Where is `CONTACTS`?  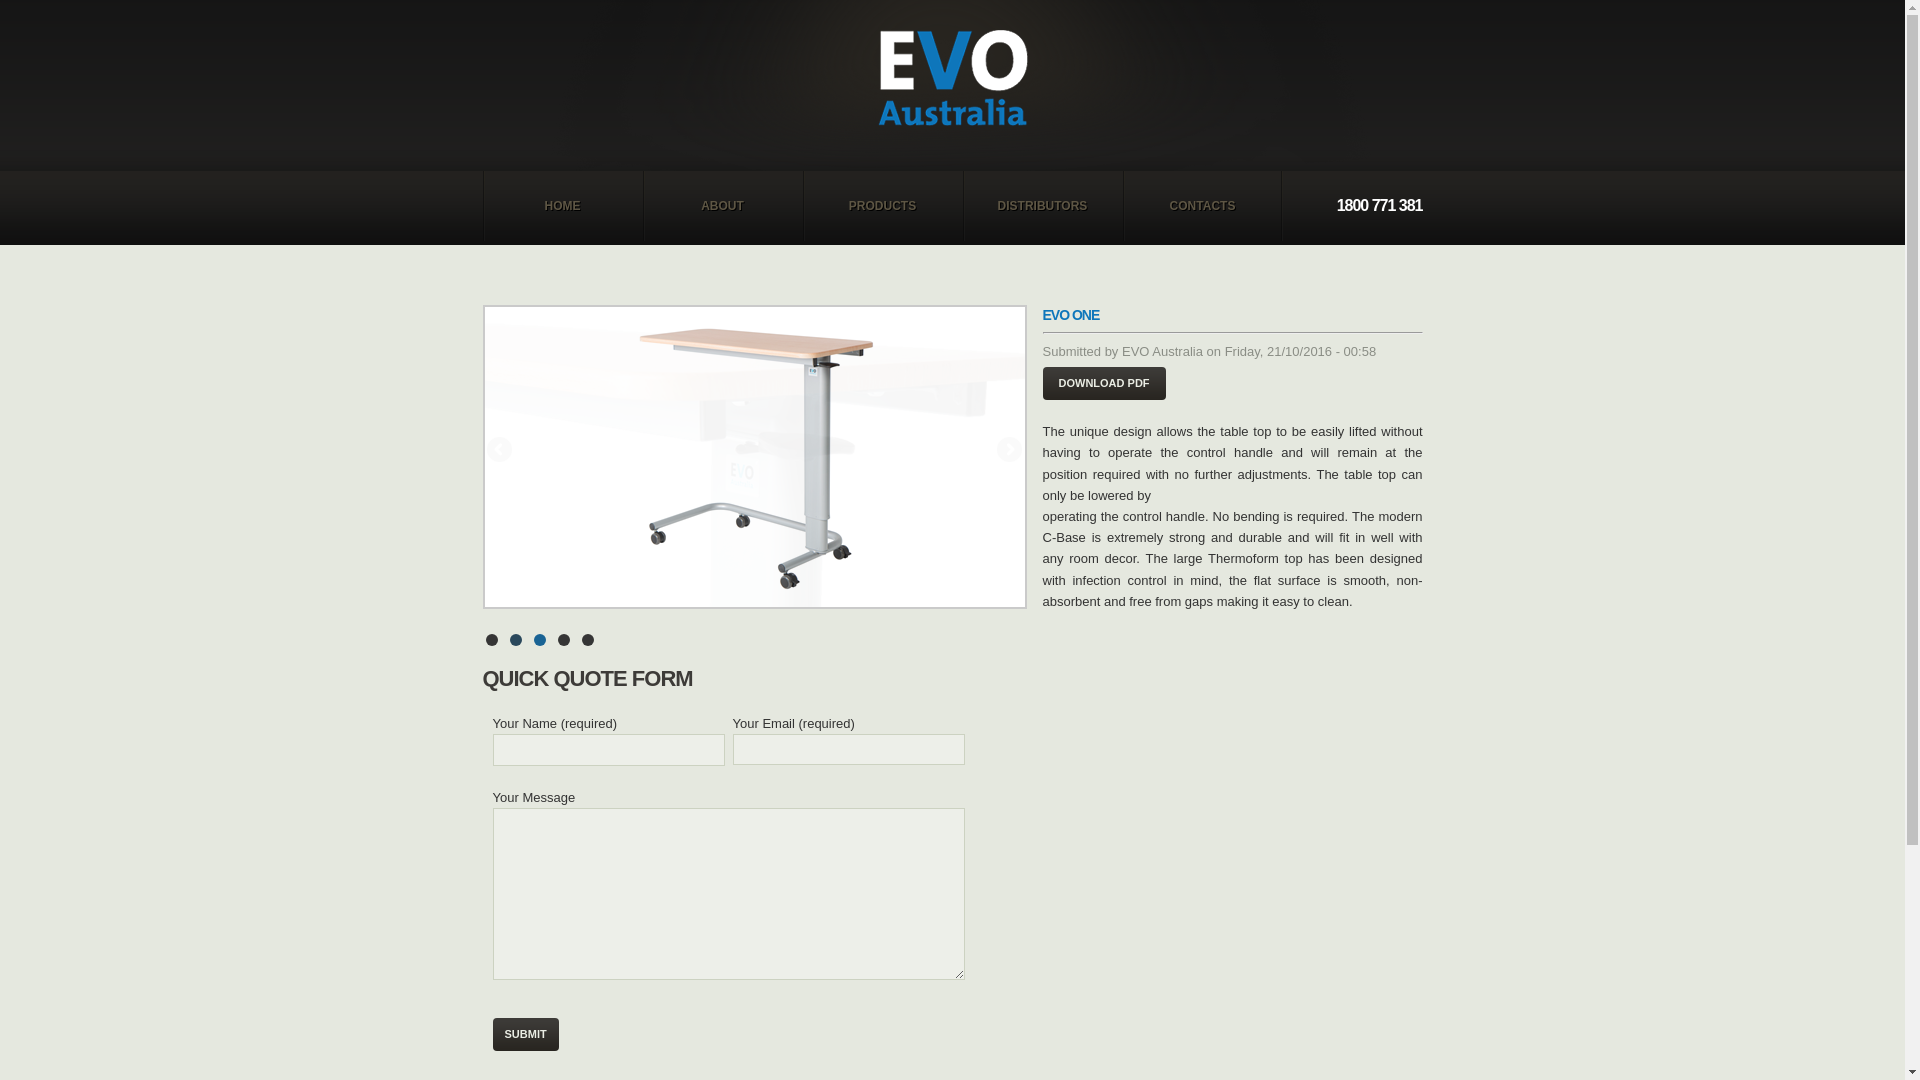
CONTACTS is located at coordinates (1202, 206).